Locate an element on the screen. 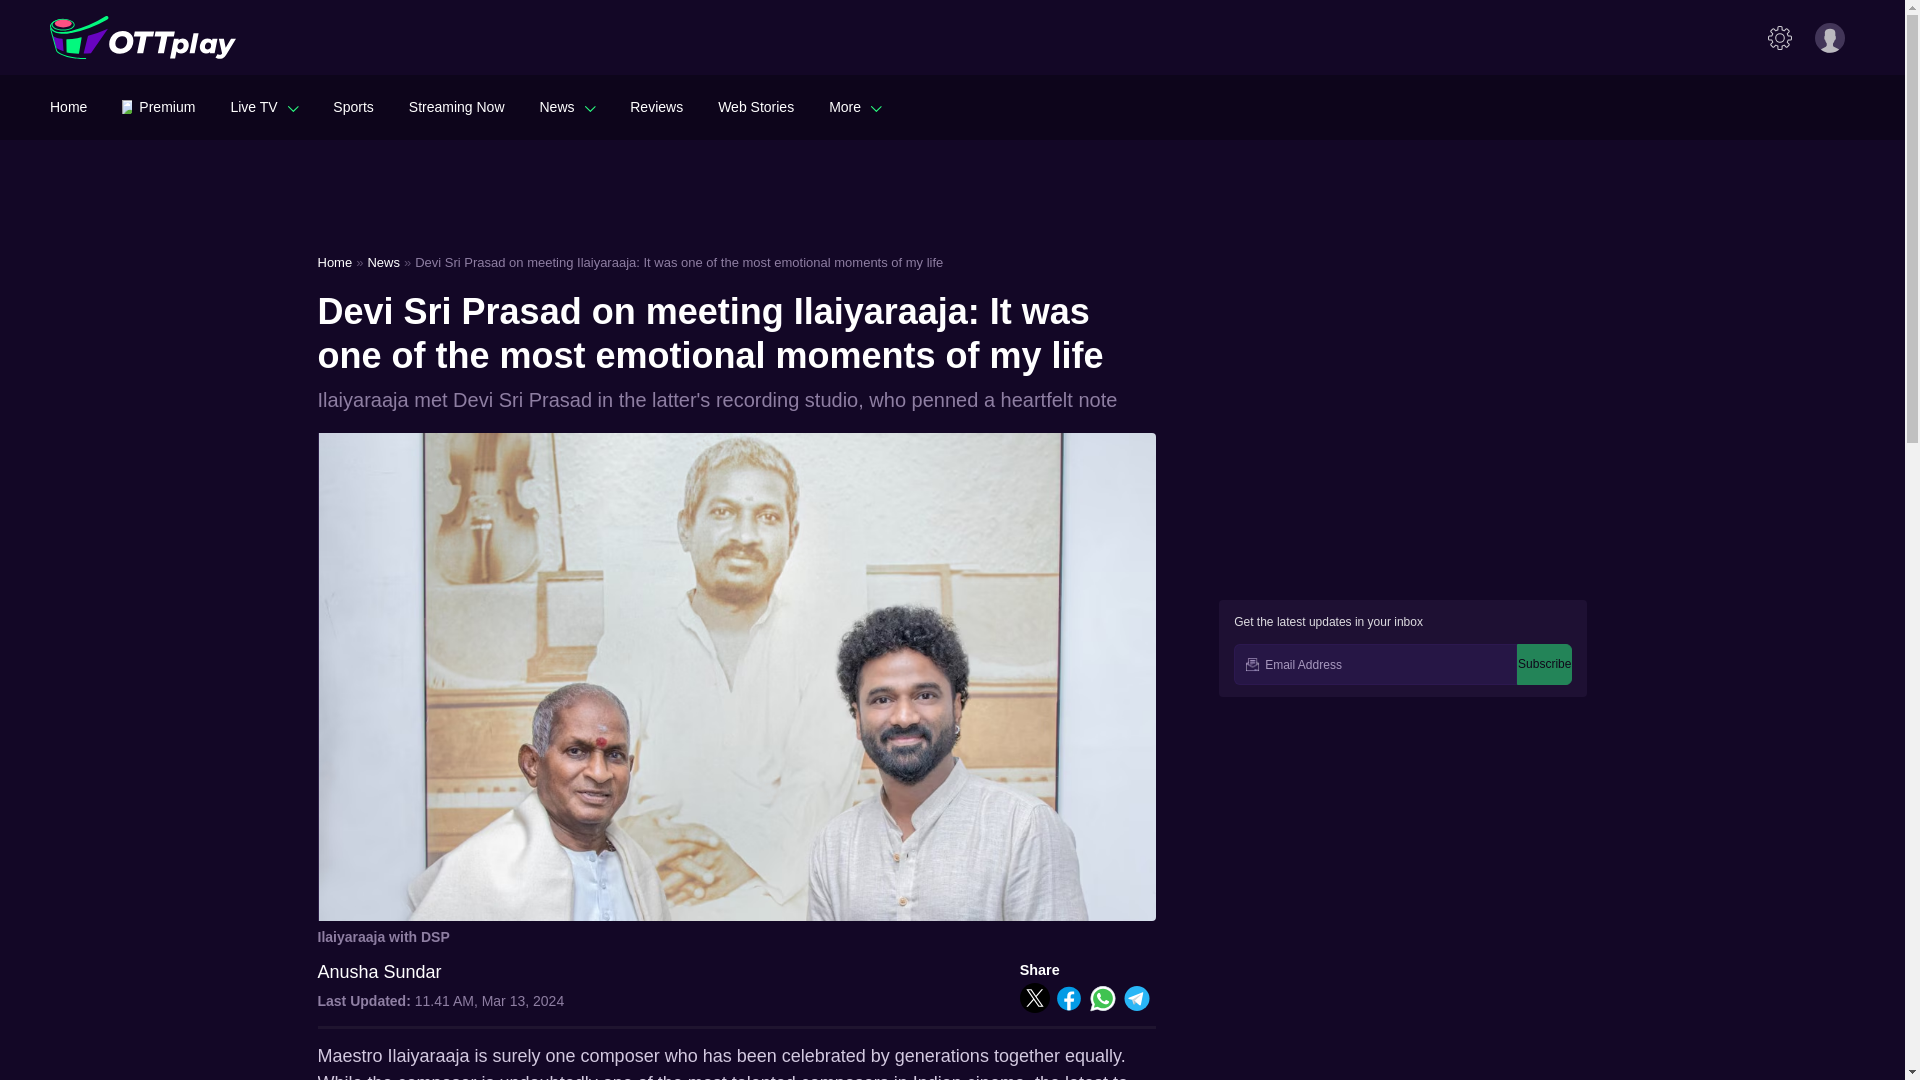 The height and width of the screenshot is (1080, 1920). Premium is located at coordinates (158, 106).